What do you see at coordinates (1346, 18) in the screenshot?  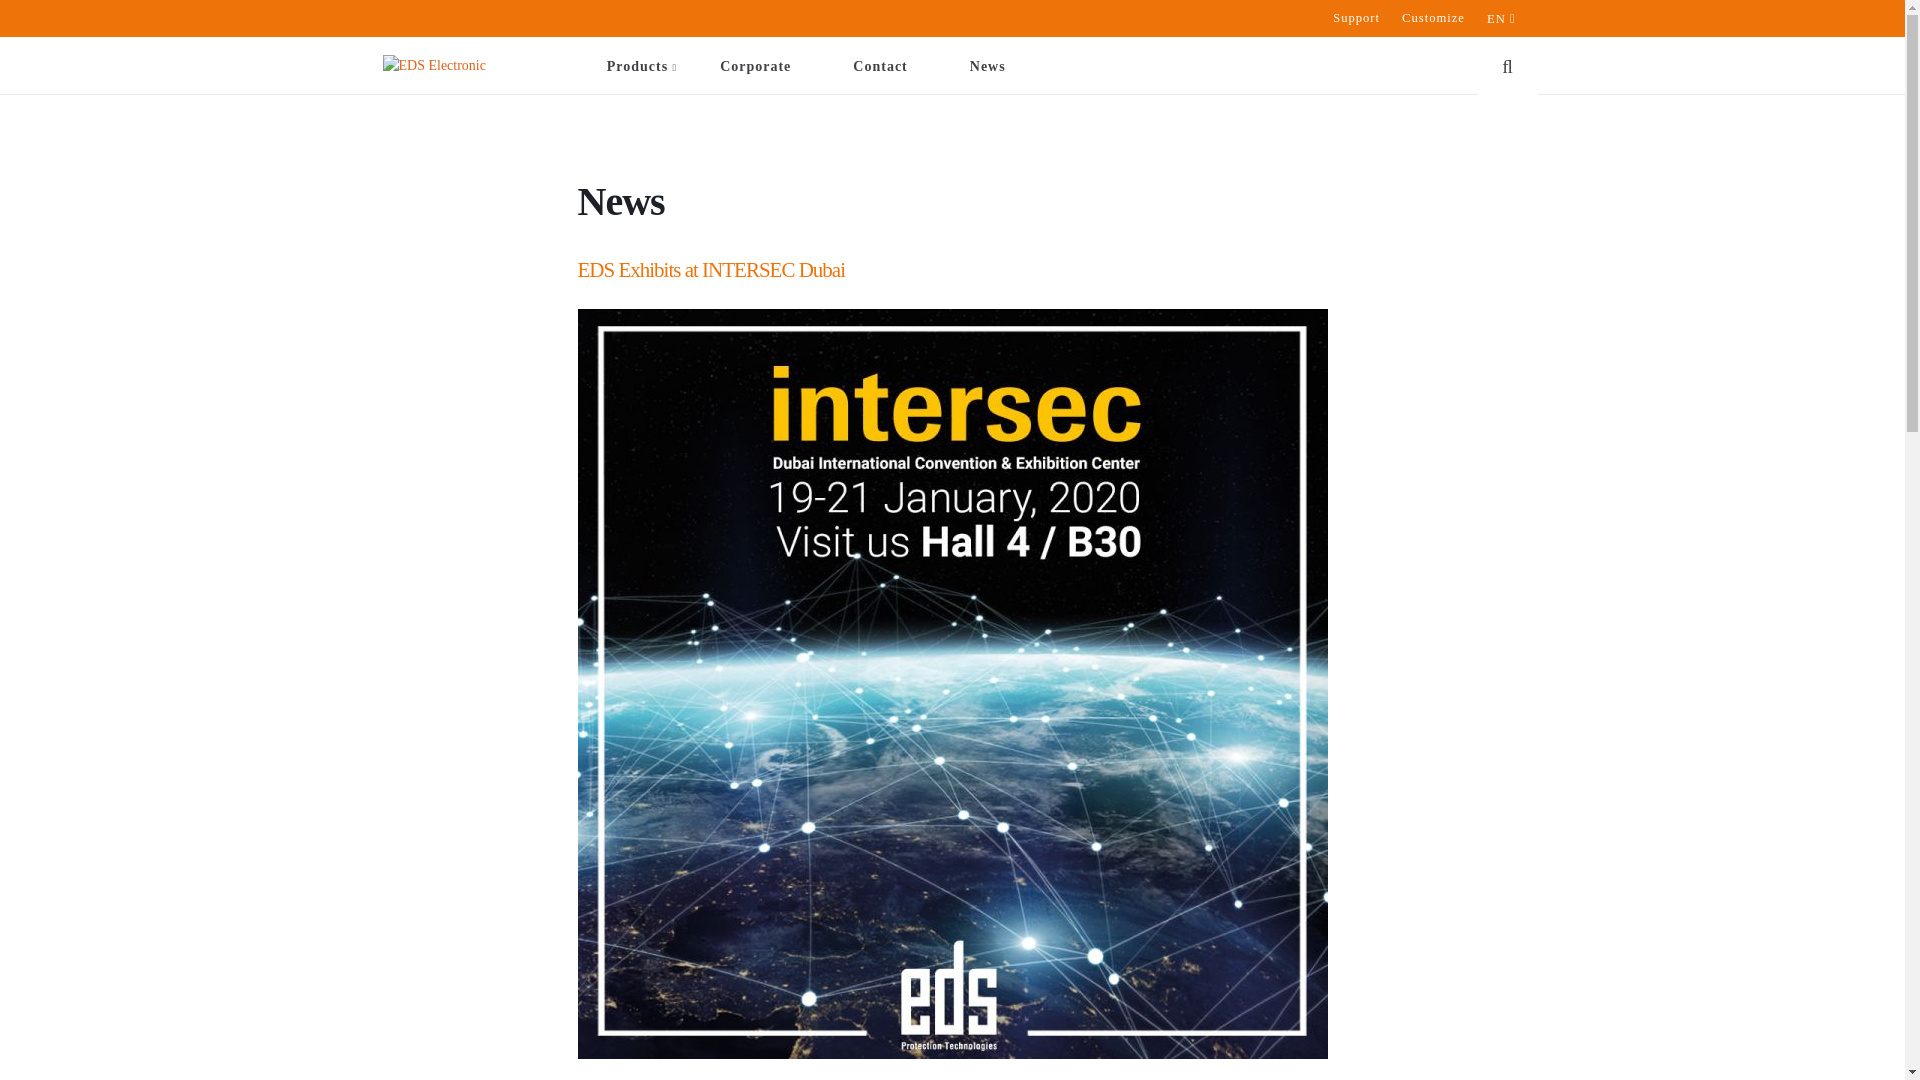 I see `Support` at bounding box center [1346, 18].